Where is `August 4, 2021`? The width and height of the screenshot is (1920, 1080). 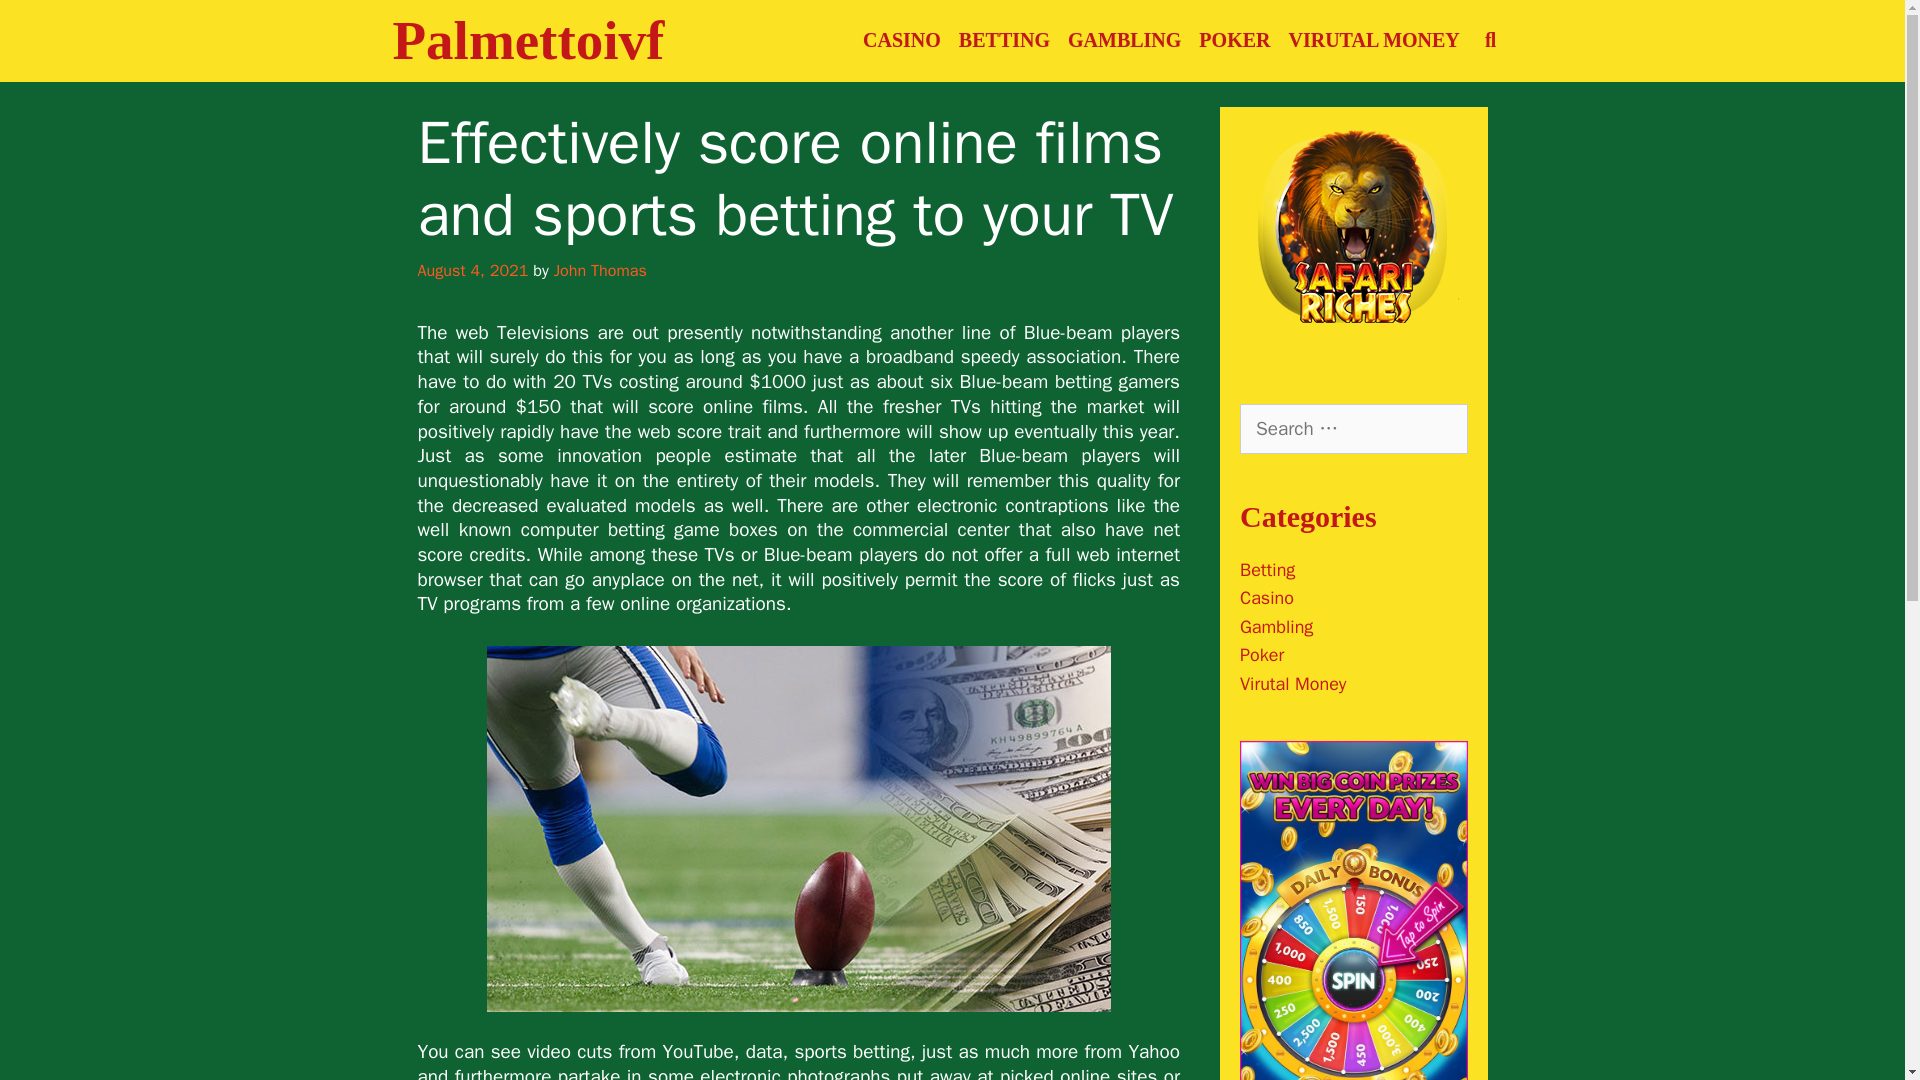 August 4, 2021 is located at coordinates (474, 270).